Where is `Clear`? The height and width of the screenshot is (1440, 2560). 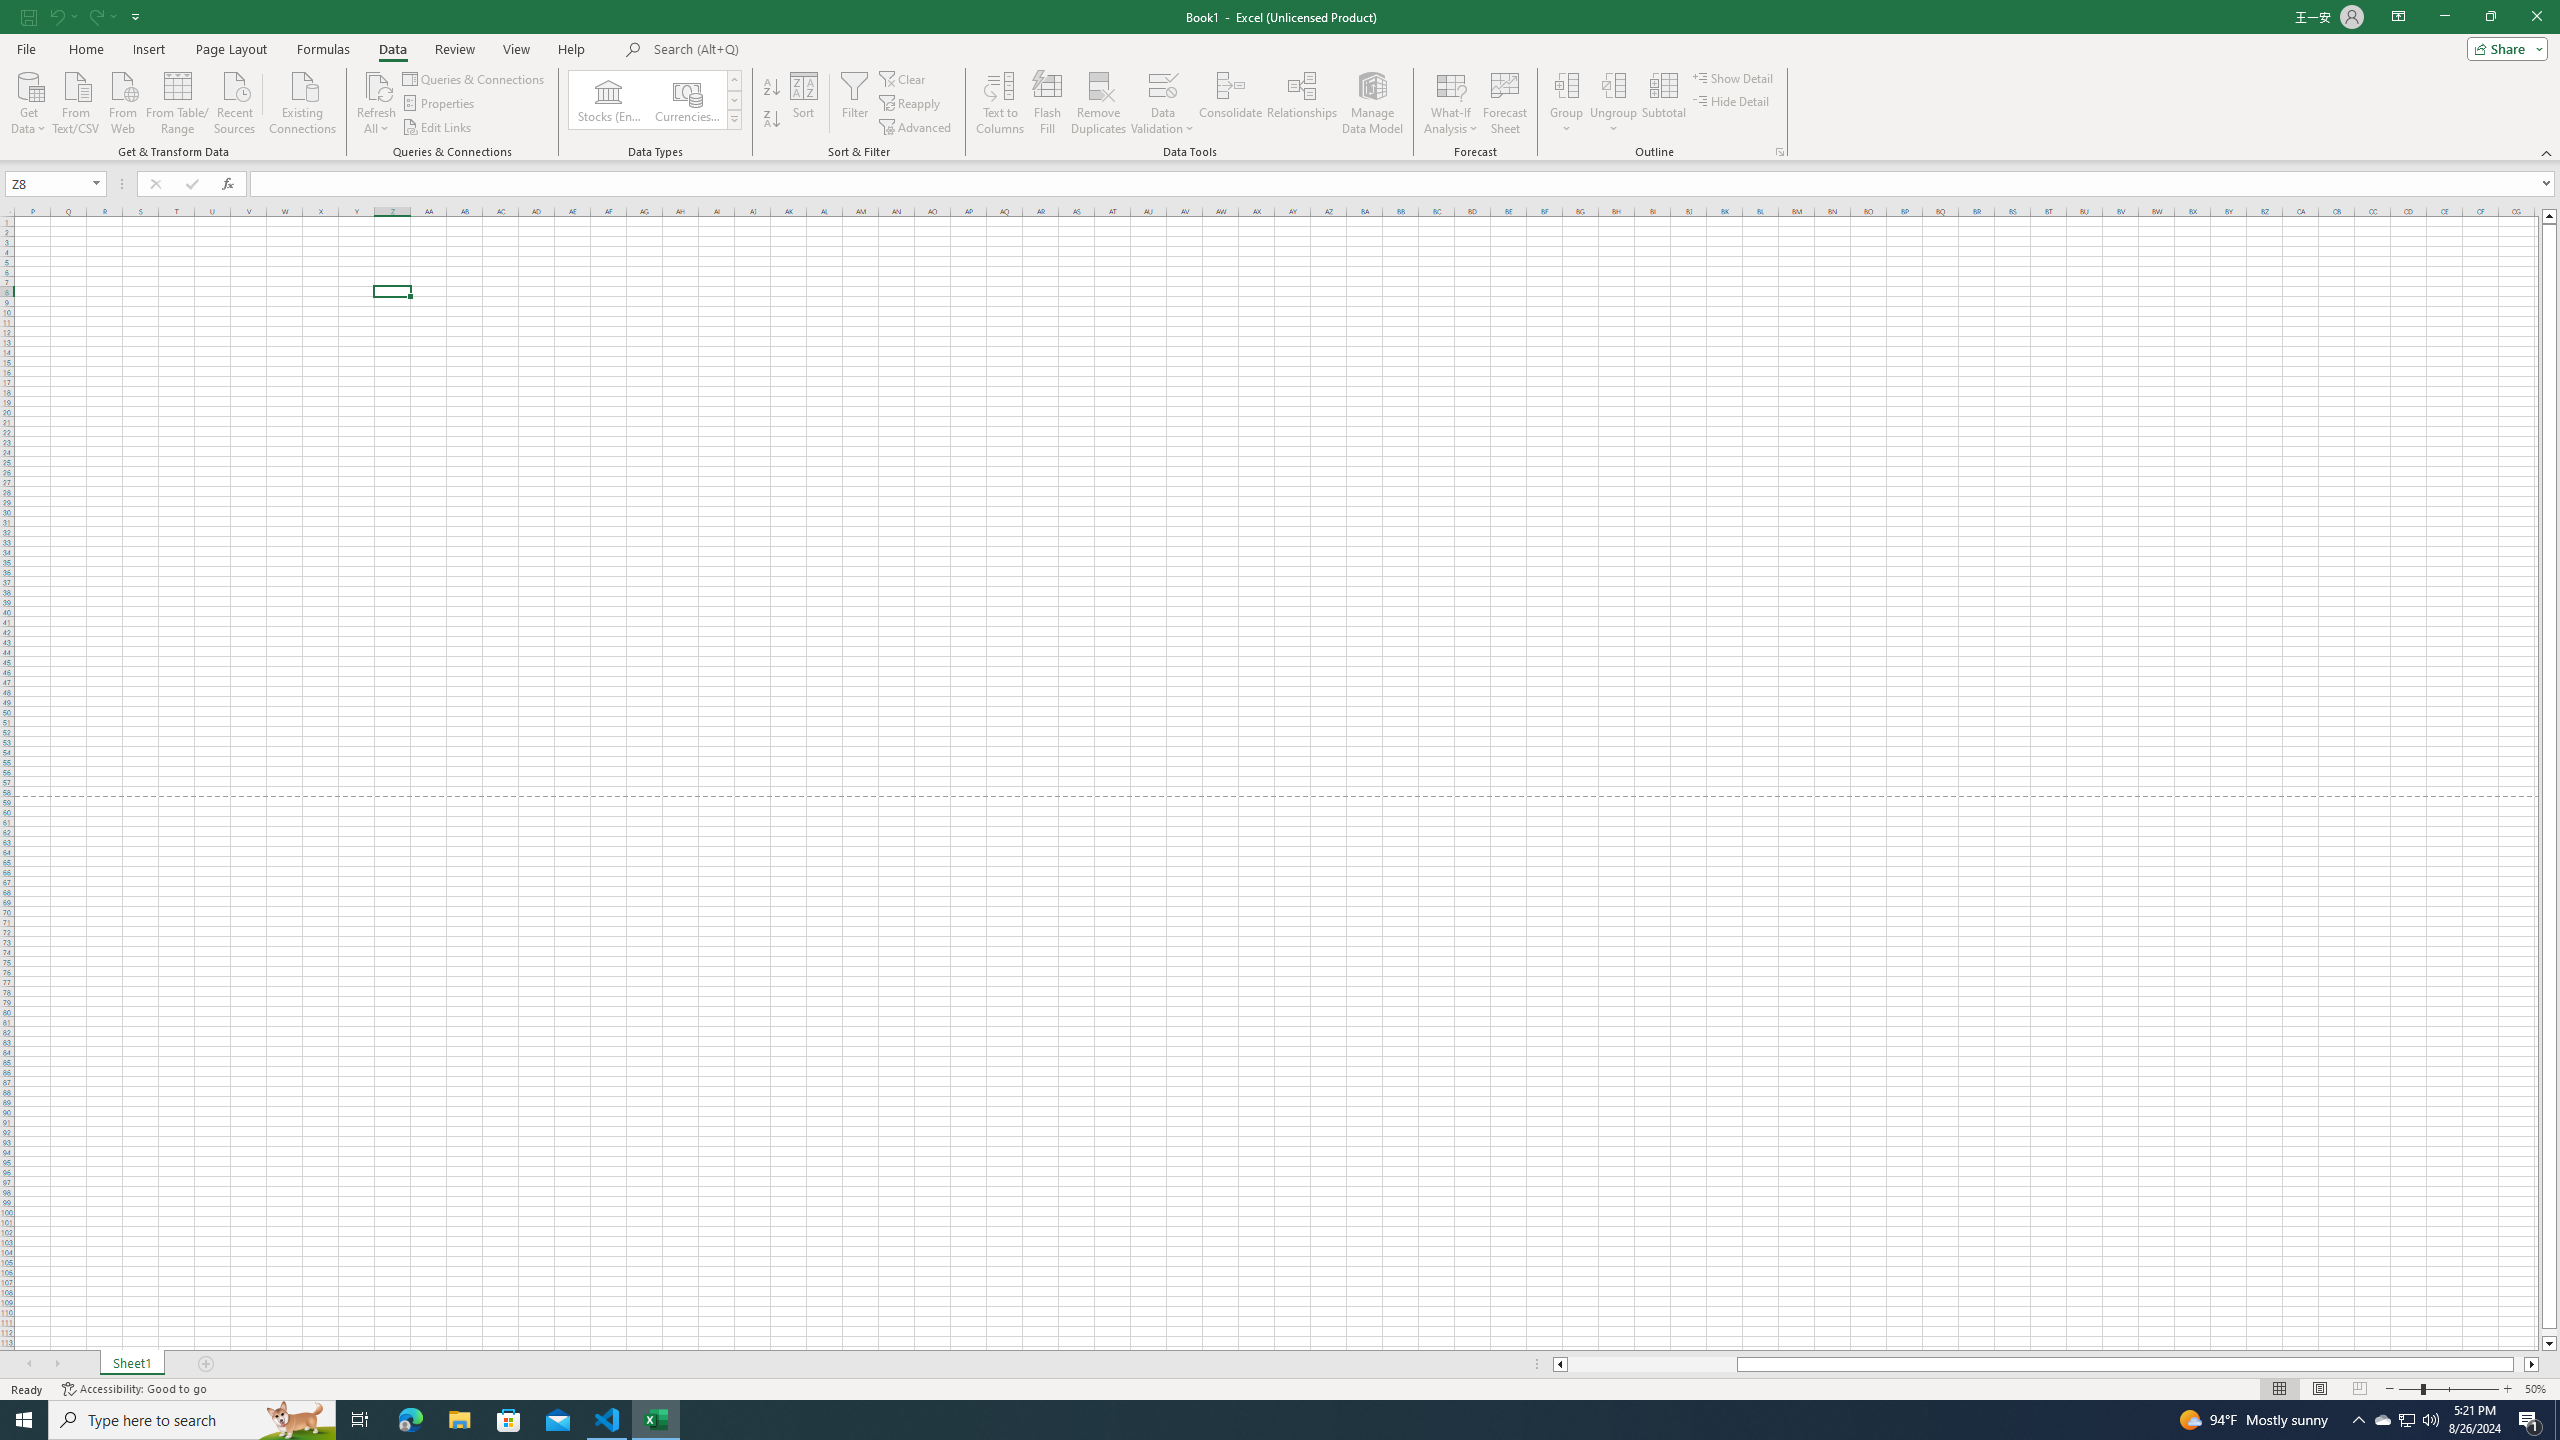
Clear is located at coordinates (903, 78).